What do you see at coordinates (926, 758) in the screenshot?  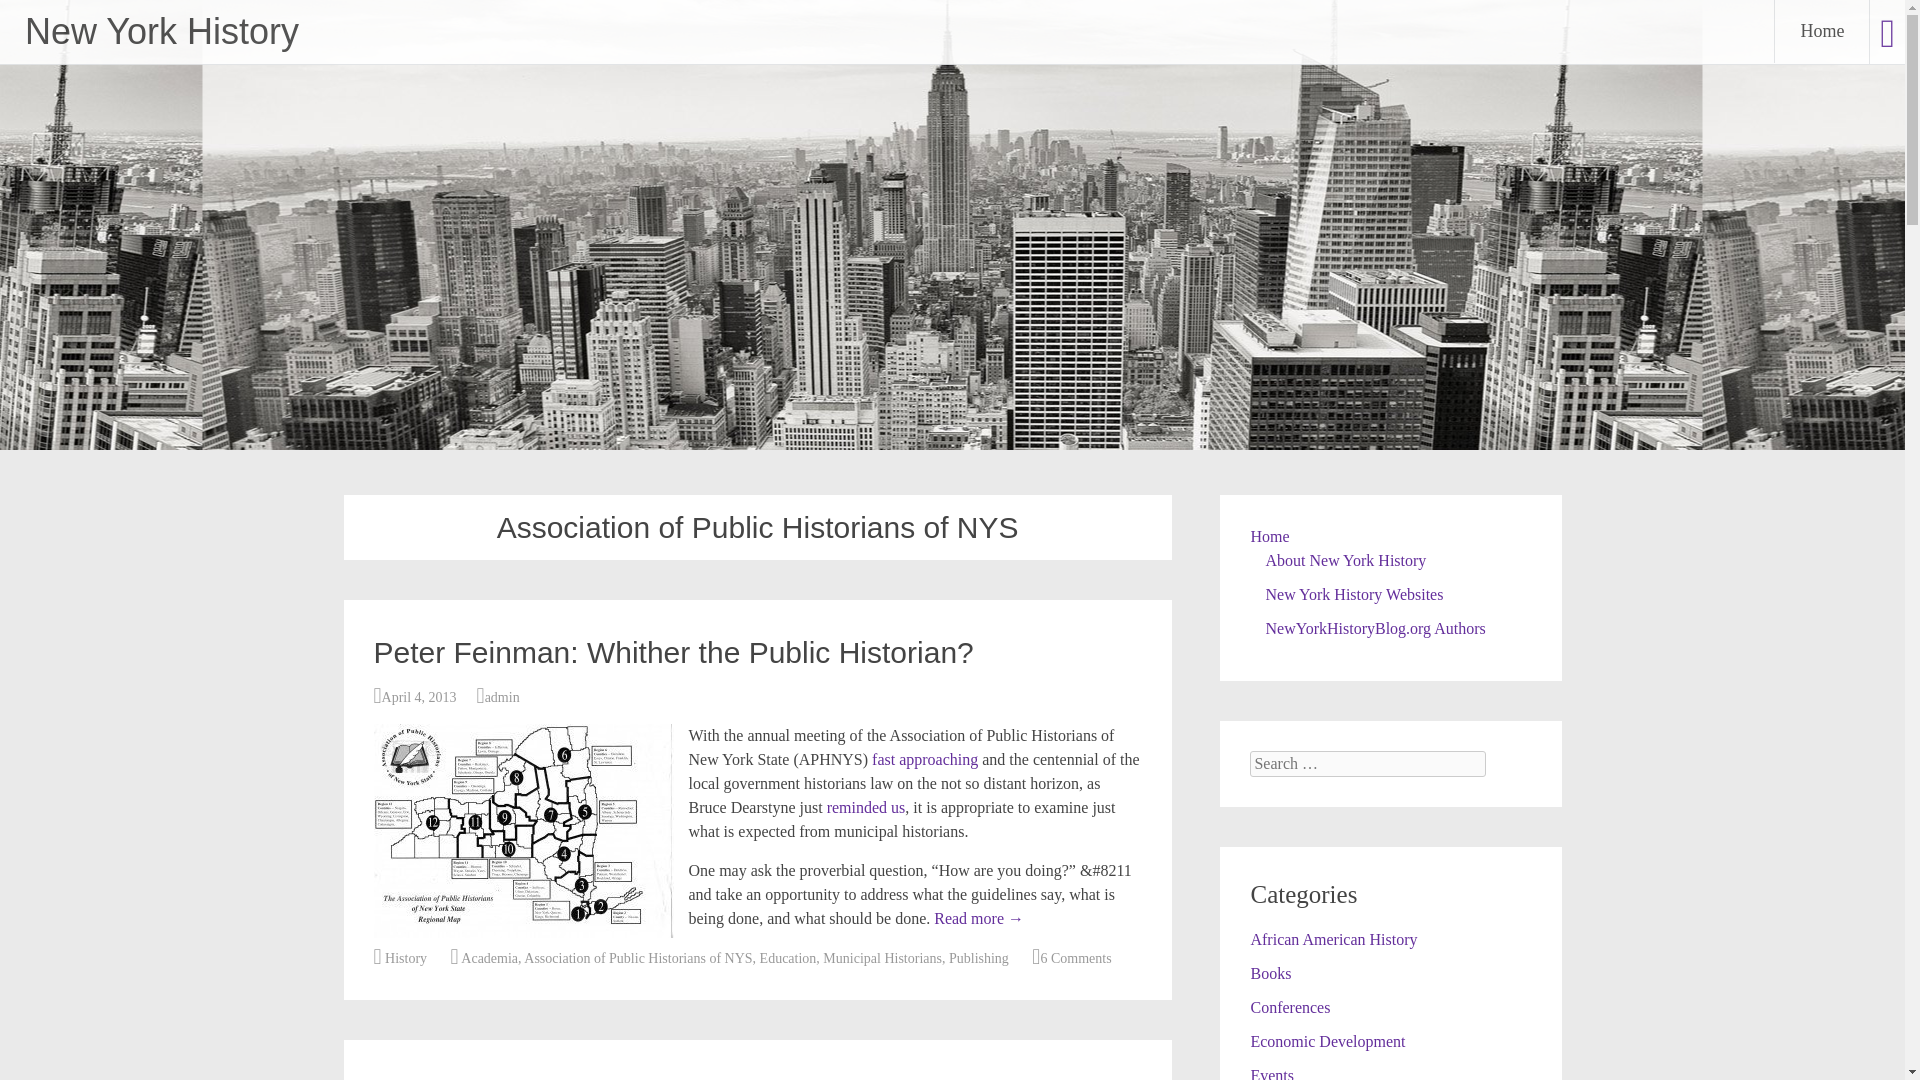 I see `fast approaching` at bounding box center [926, 758].